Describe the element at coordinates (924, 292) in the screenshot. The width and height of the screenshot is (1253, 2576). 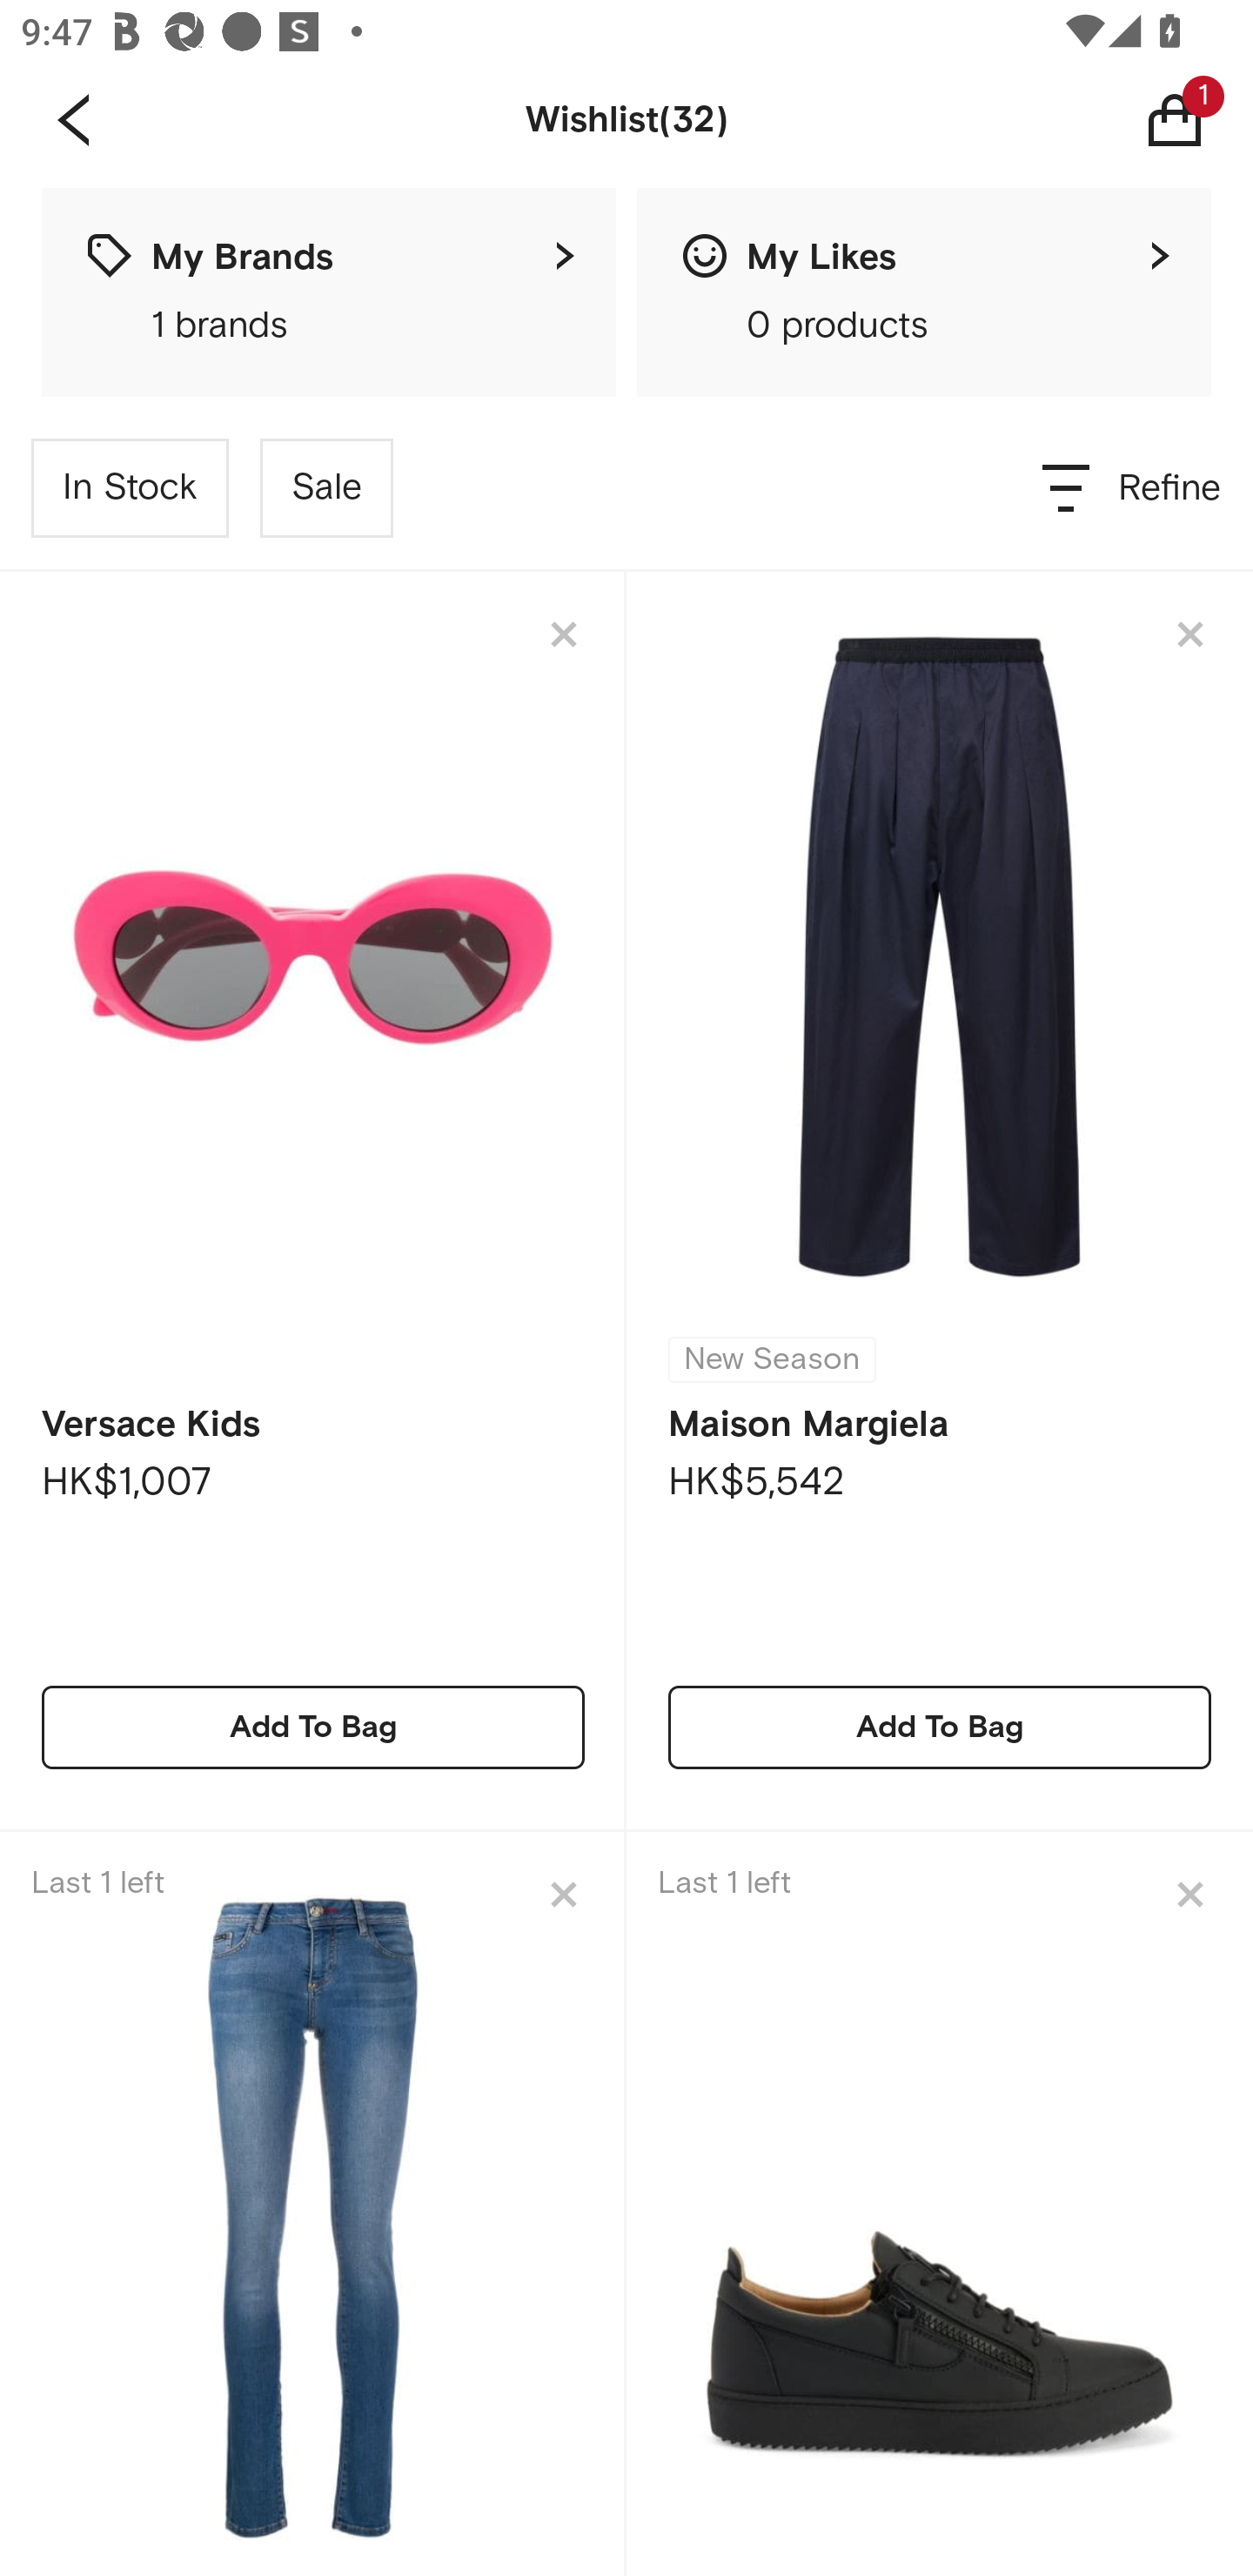
I see `My Likes 0 products` at that location.